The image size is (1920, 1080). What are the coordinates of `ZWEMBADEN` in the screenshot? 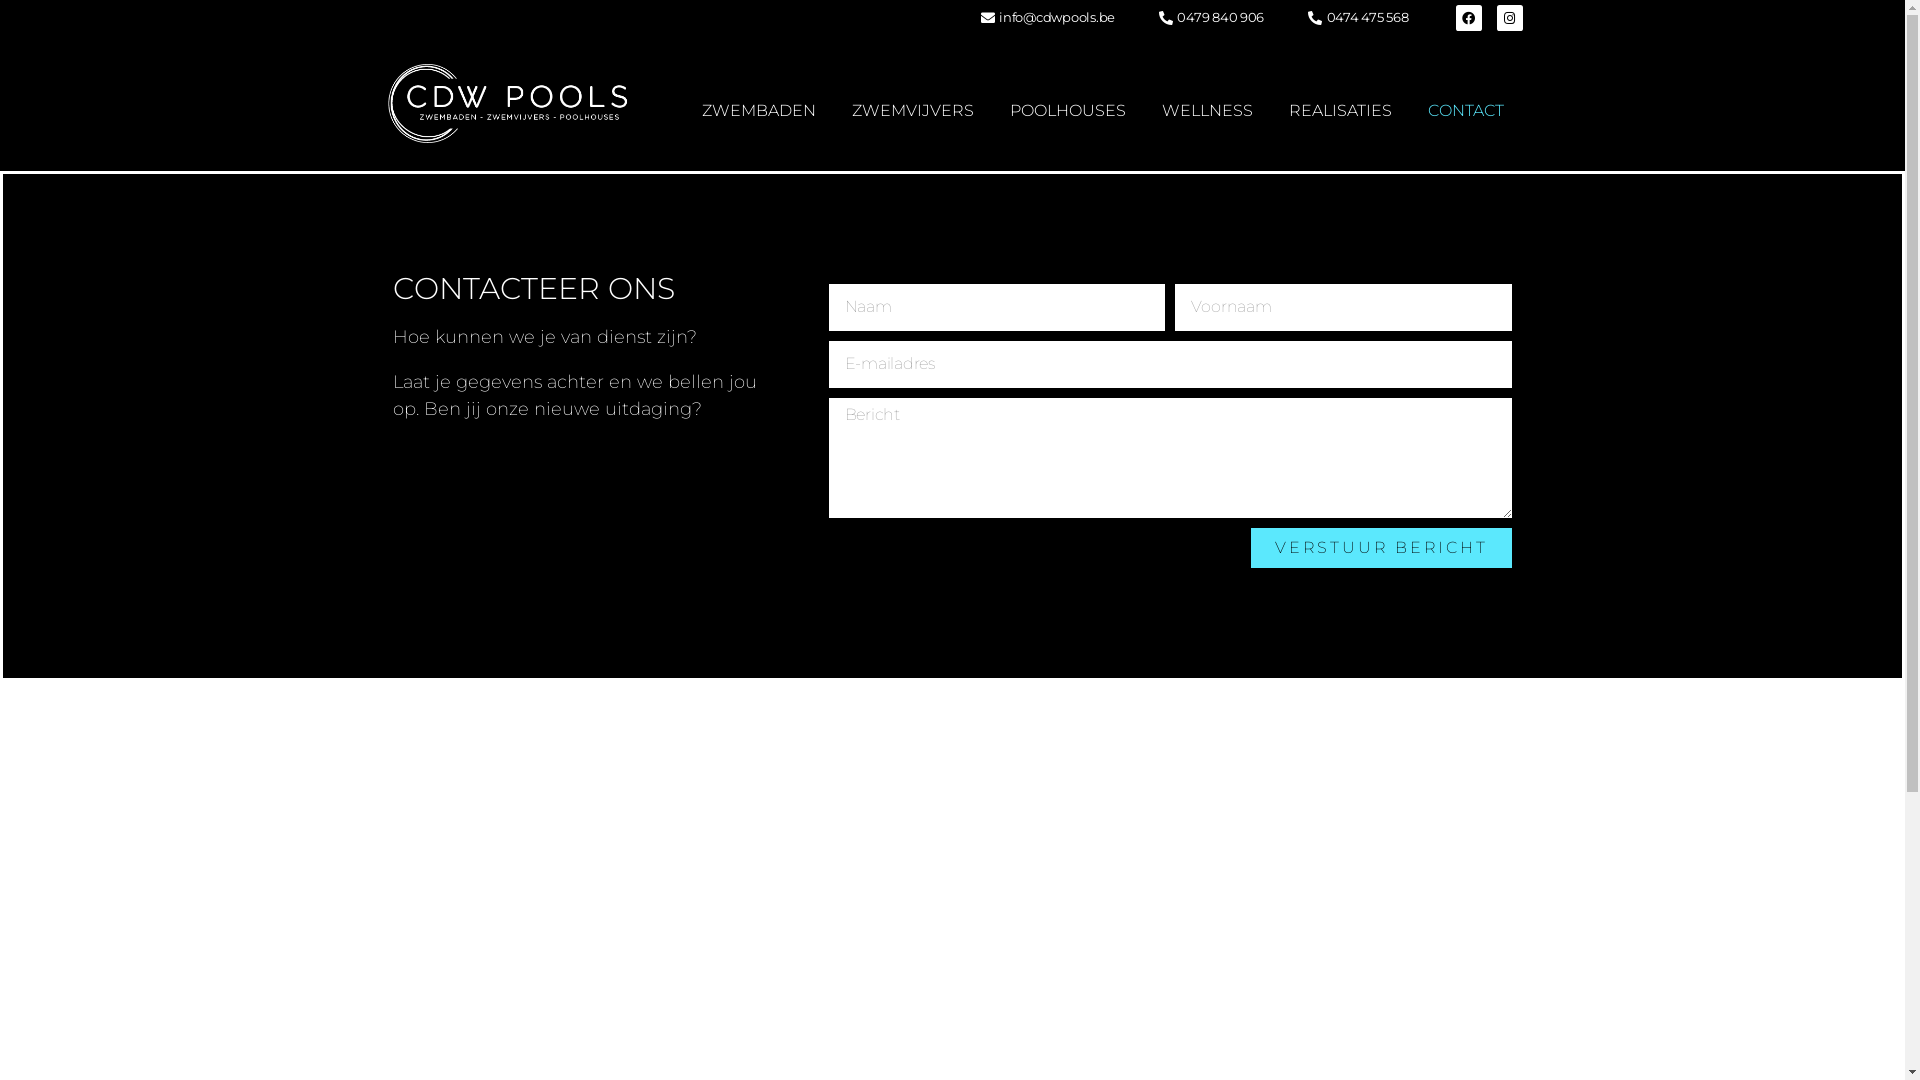 It's located at (759, 111).